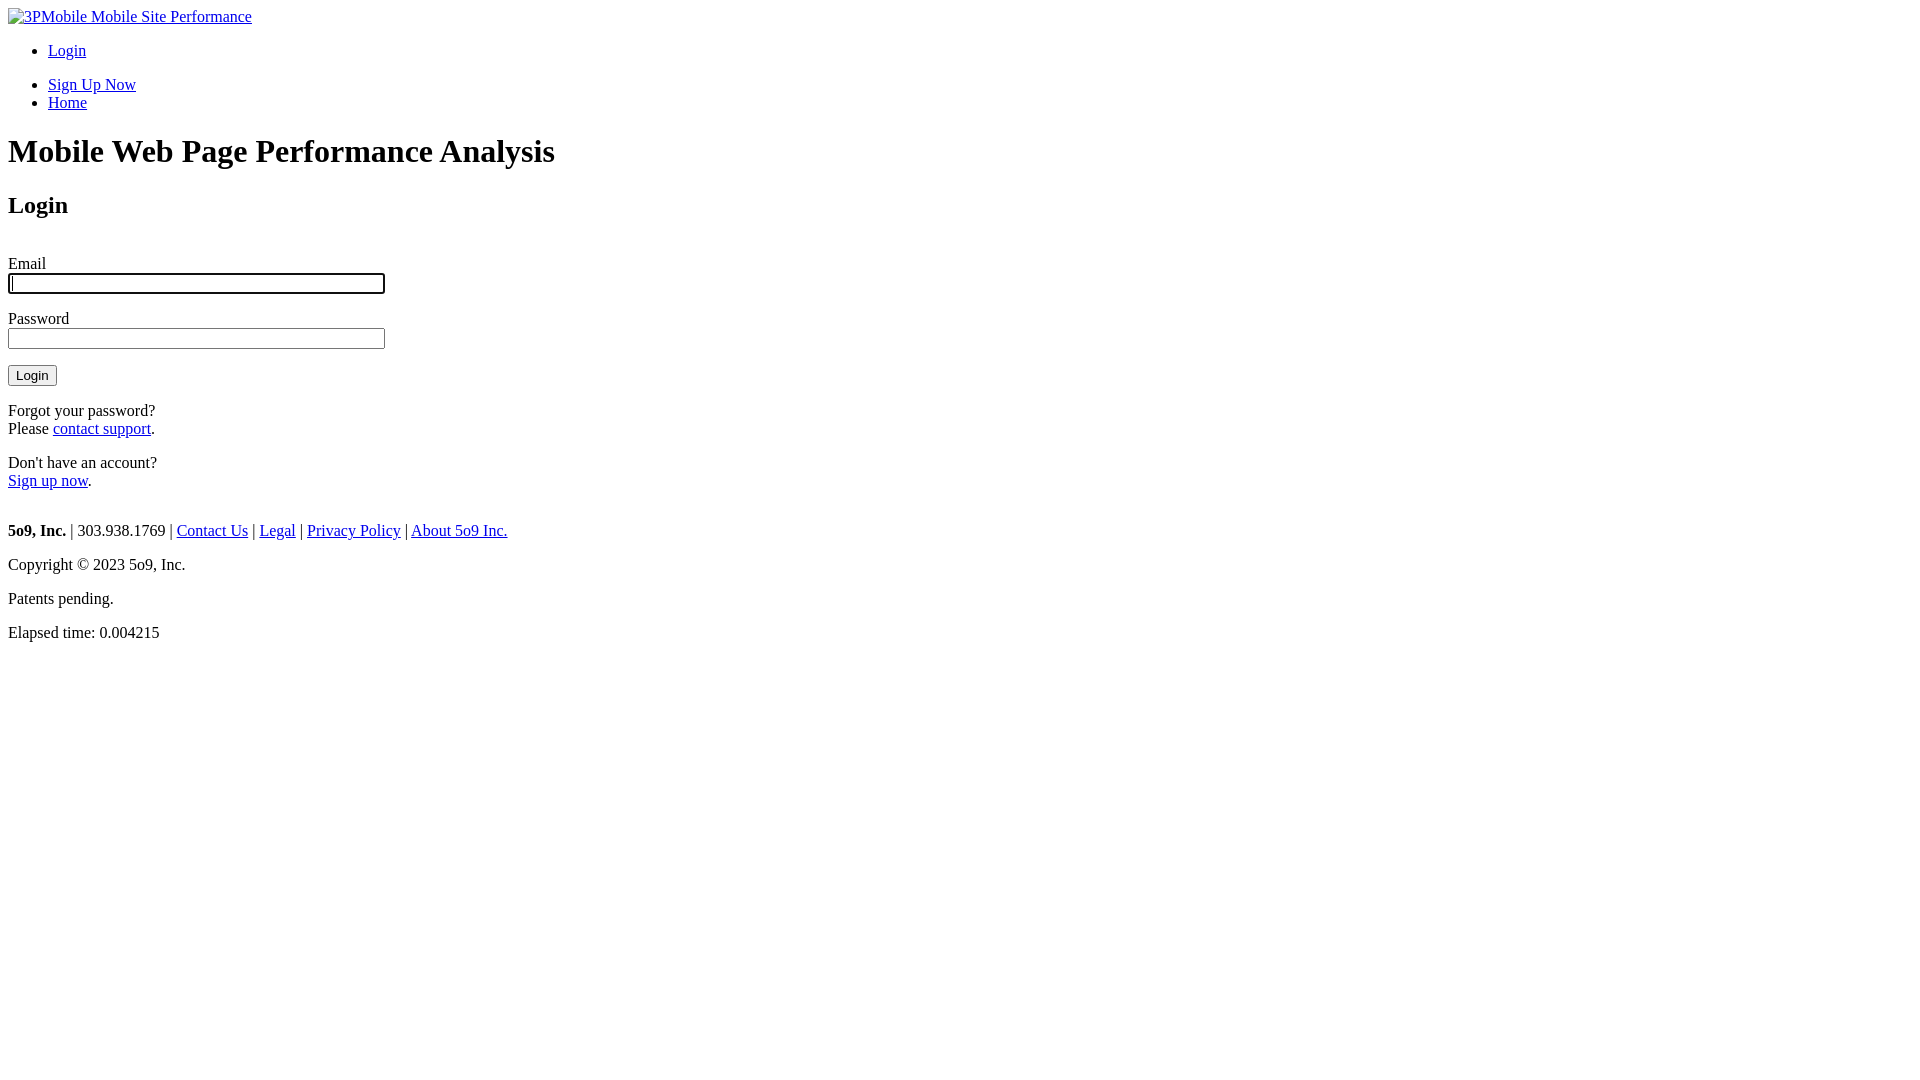 The width and height of the screenshot is (1920, 1080). I want to click on Sign Up Now, so click(92, 84).